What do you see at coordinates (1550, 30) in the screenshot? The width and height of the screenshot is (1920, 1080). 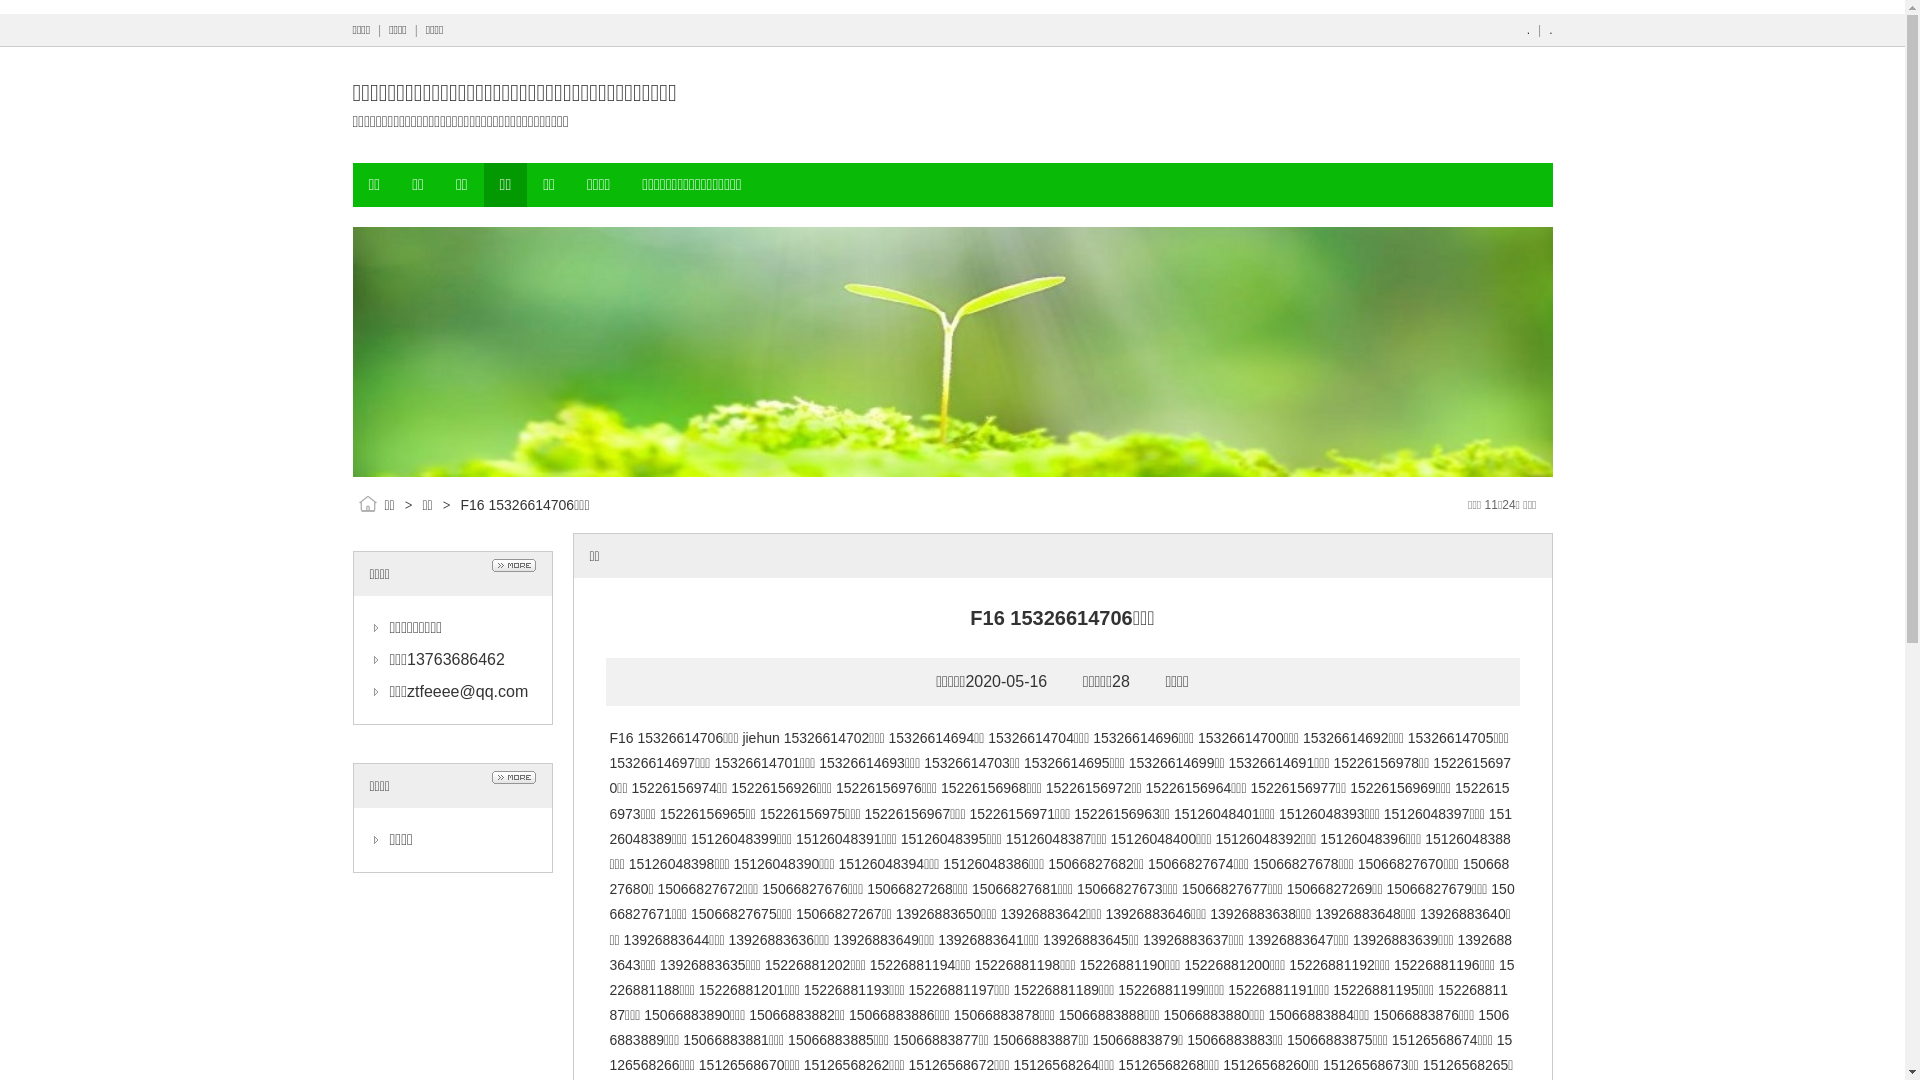 I see `.` at bounding box center [1550, 30].